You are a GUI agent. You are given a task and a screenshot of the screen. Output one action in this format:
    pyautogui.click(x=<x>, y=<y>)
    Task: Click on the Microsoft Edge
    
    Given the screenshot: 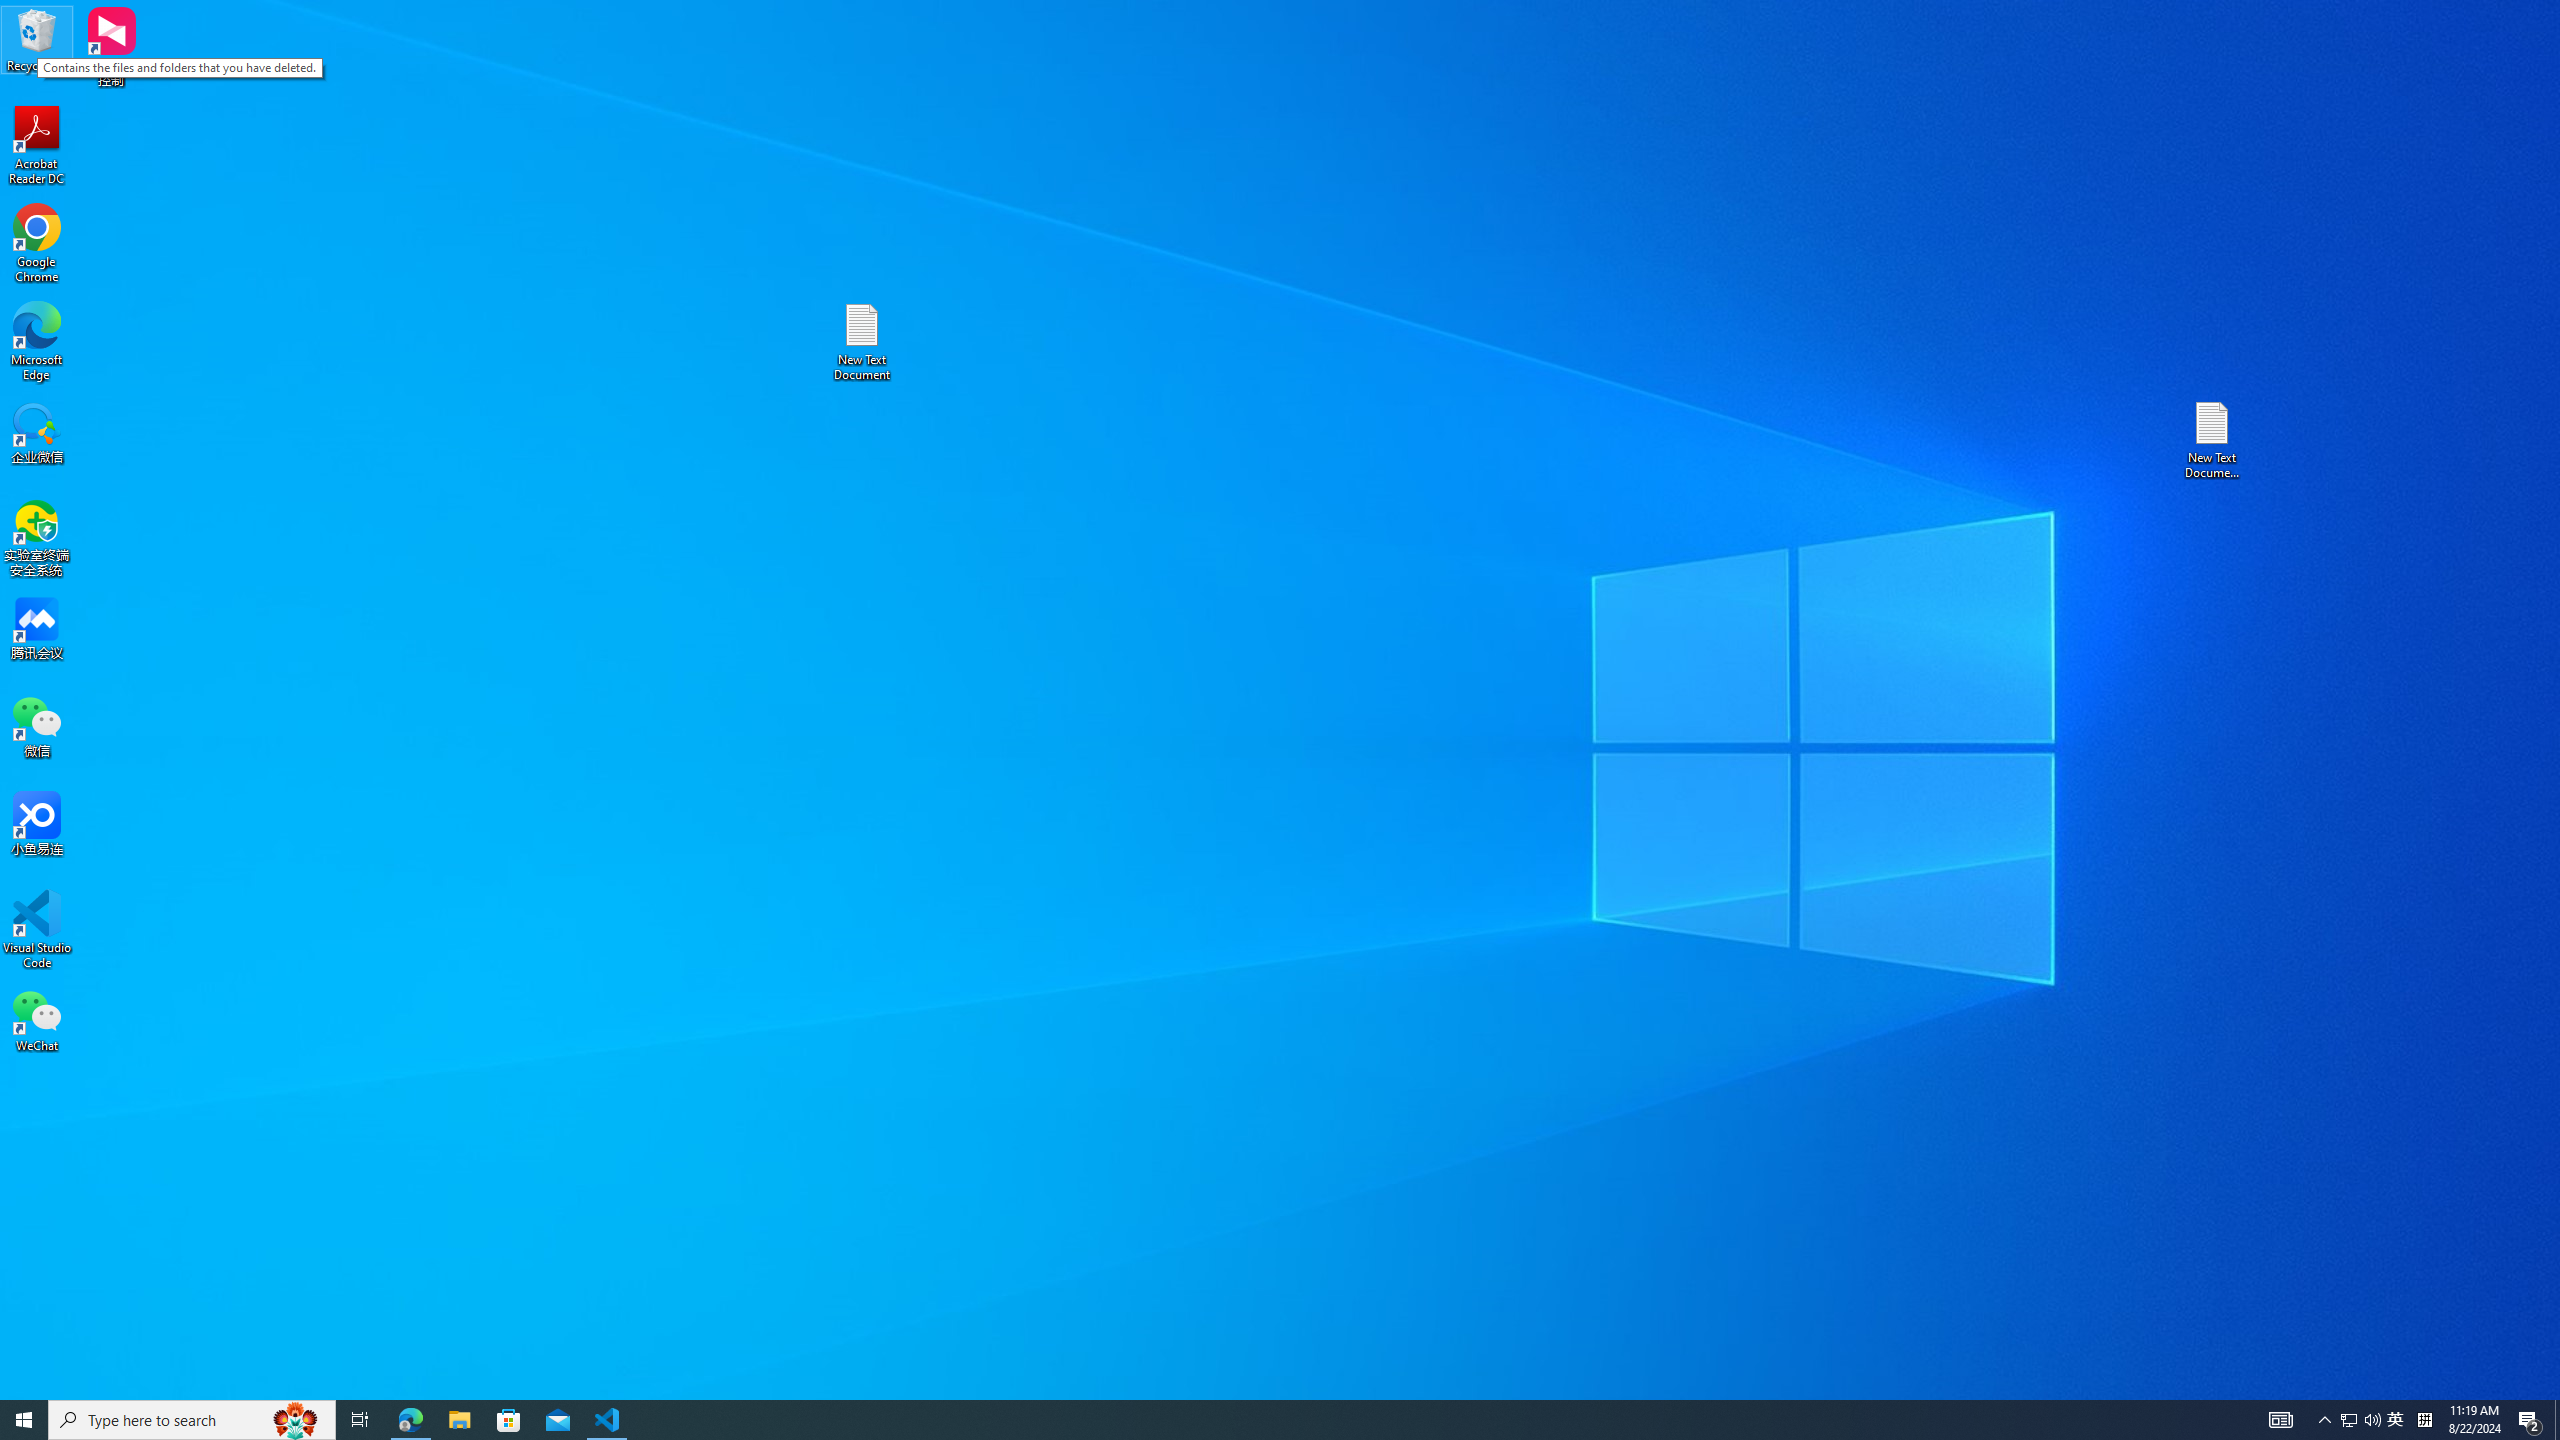 What is the action you would take?
    pyautogui.click(x=2326, y=1420)
    